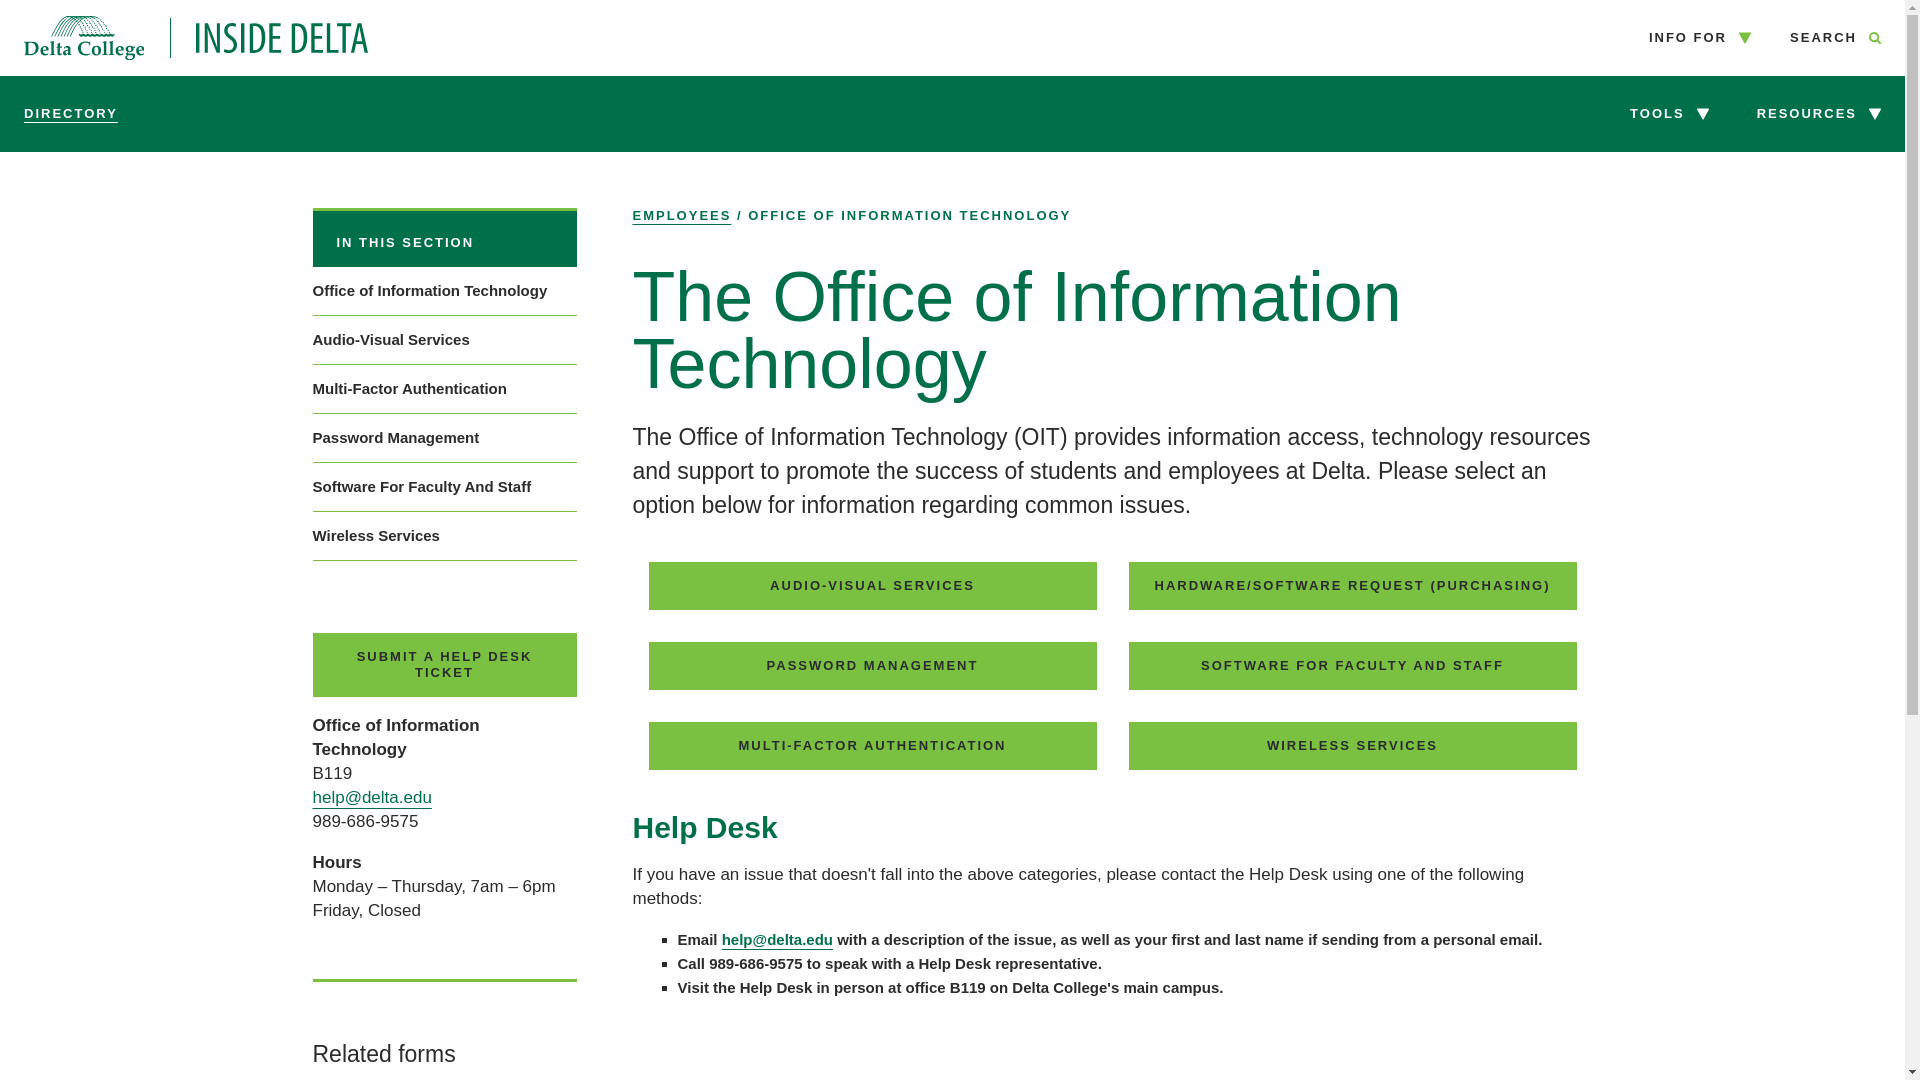  Describe the element at coordinates (444, 290) in the screenshot. I see `Office of Information Technology` at that location.